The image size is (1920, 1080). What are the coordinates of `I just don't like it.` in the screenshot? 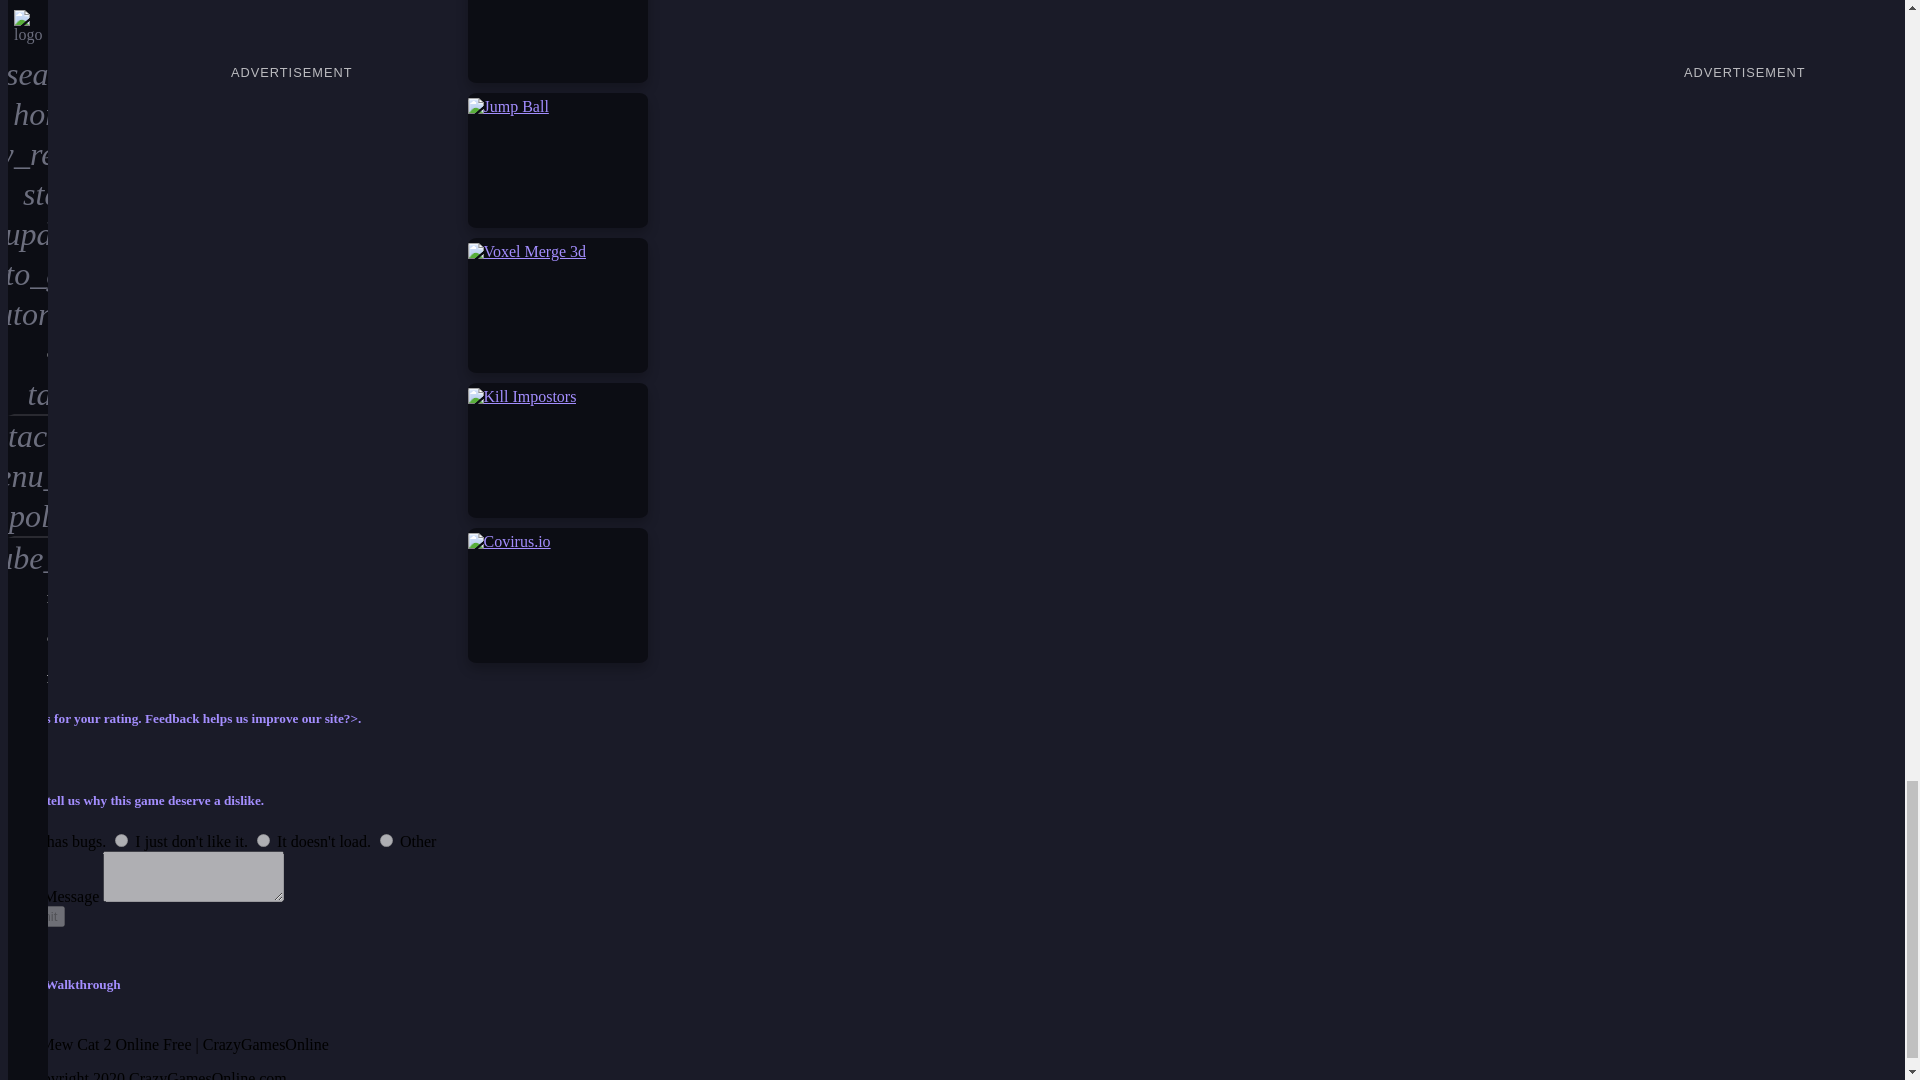 It's located at (122, 840).